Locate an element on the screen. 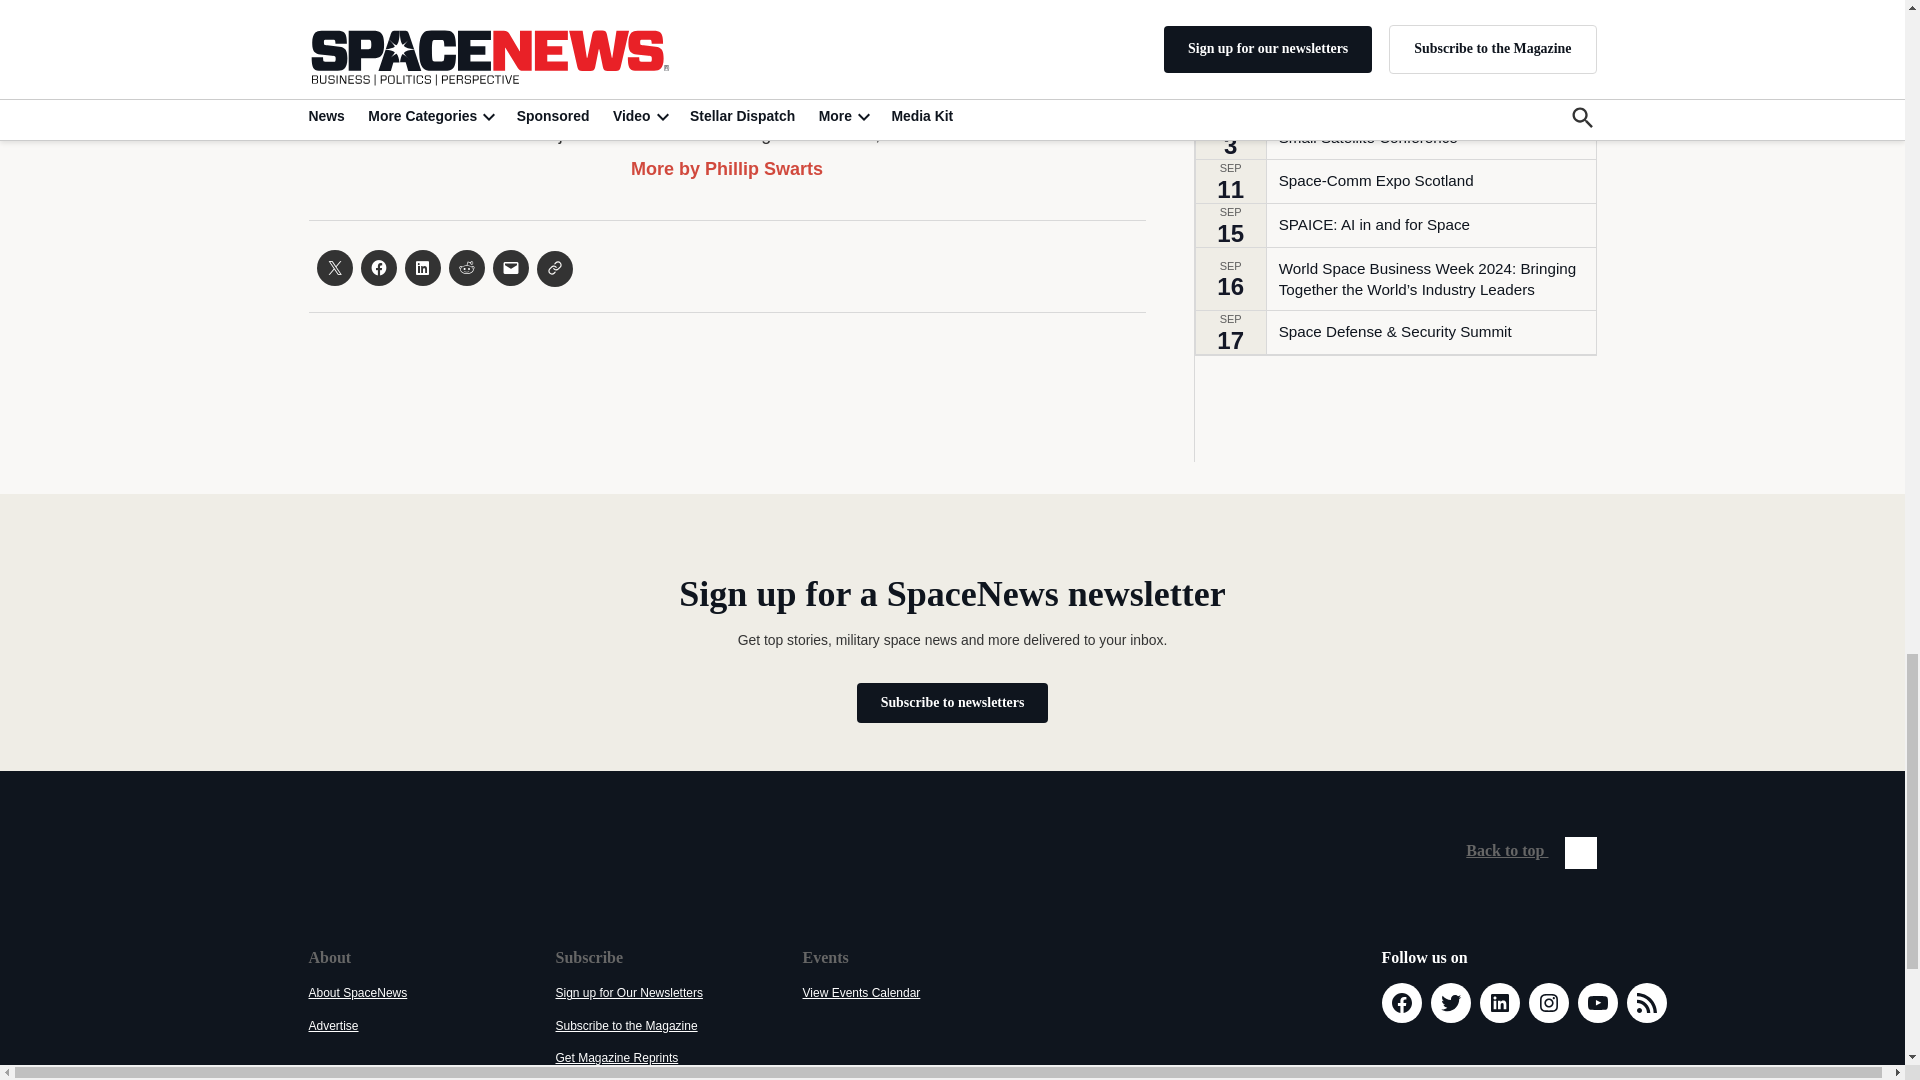 The height and width of the screenshot is (1080, 1920). Click to email a link to a friend is located at coordinates (510, 268).